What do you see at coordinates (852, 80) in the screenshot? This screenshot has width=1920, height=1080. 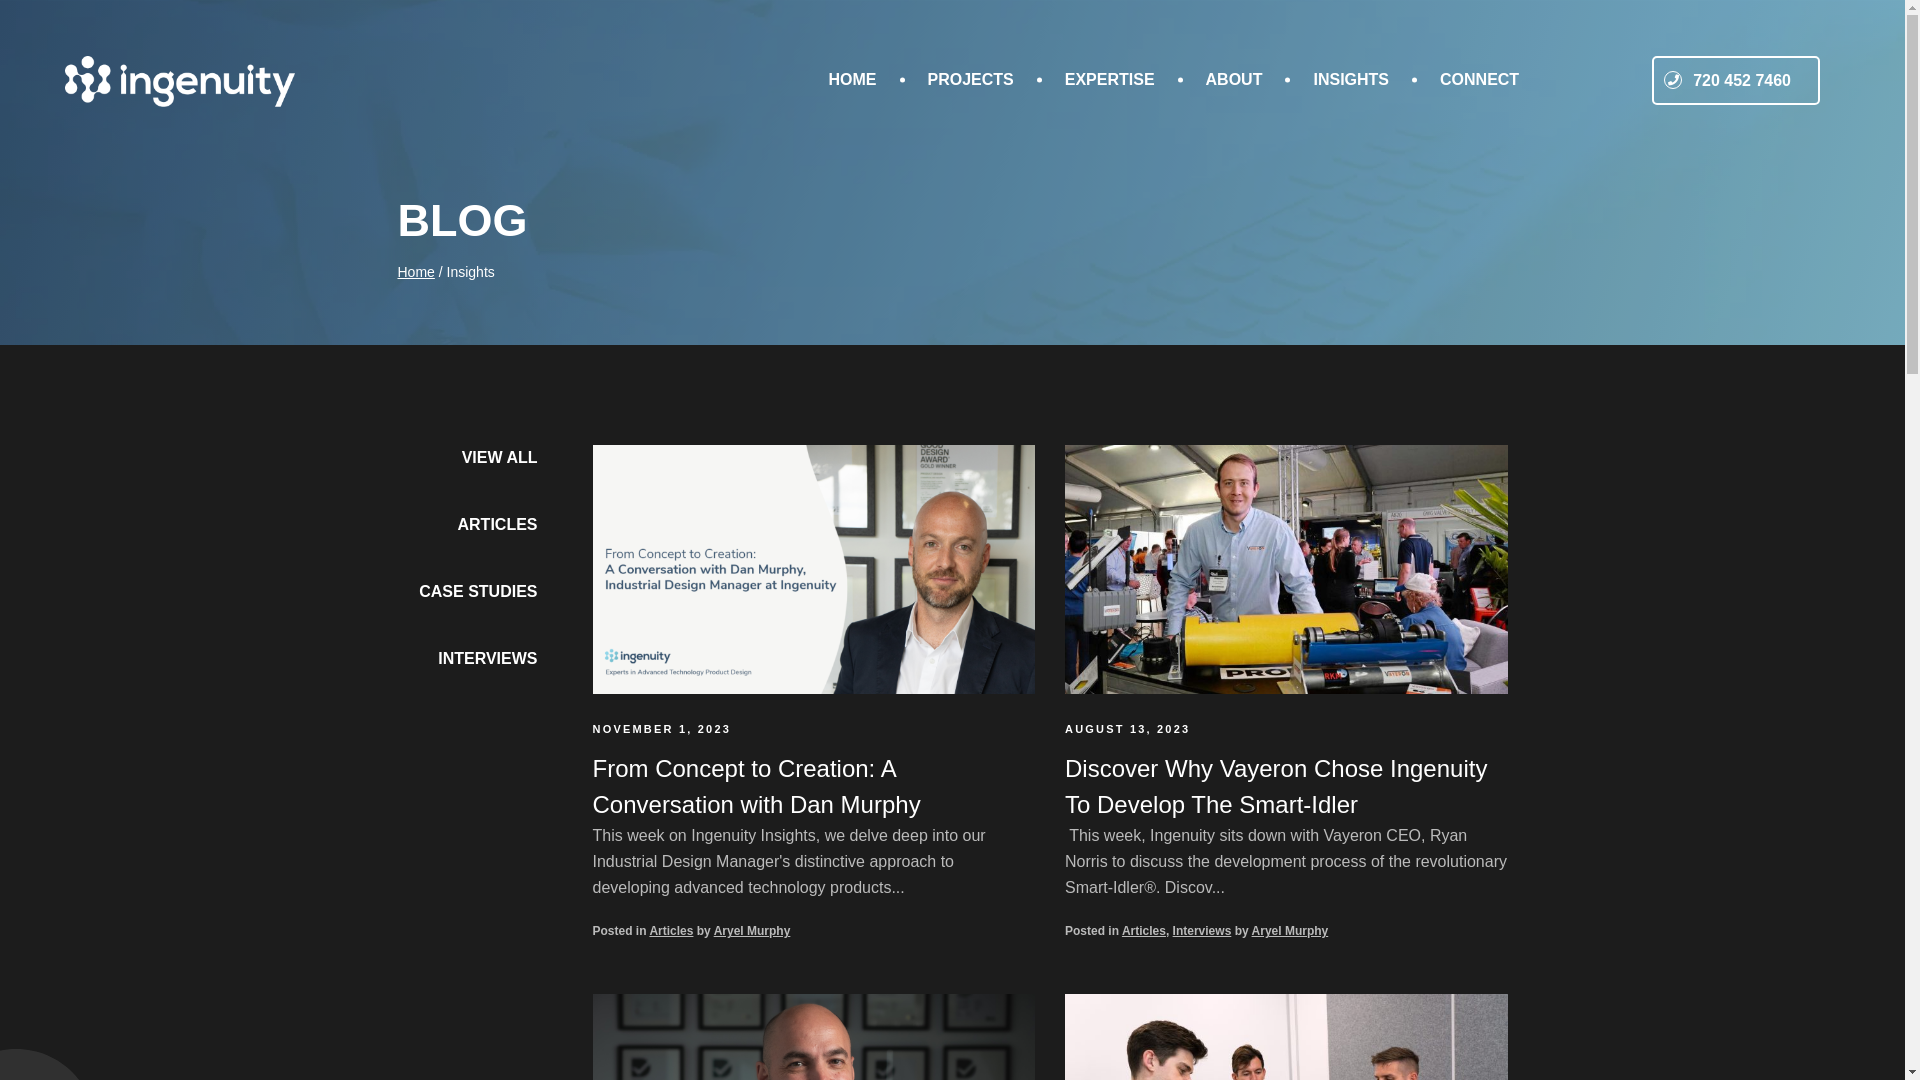 I see `HOME` at bounding box center [852, 80].